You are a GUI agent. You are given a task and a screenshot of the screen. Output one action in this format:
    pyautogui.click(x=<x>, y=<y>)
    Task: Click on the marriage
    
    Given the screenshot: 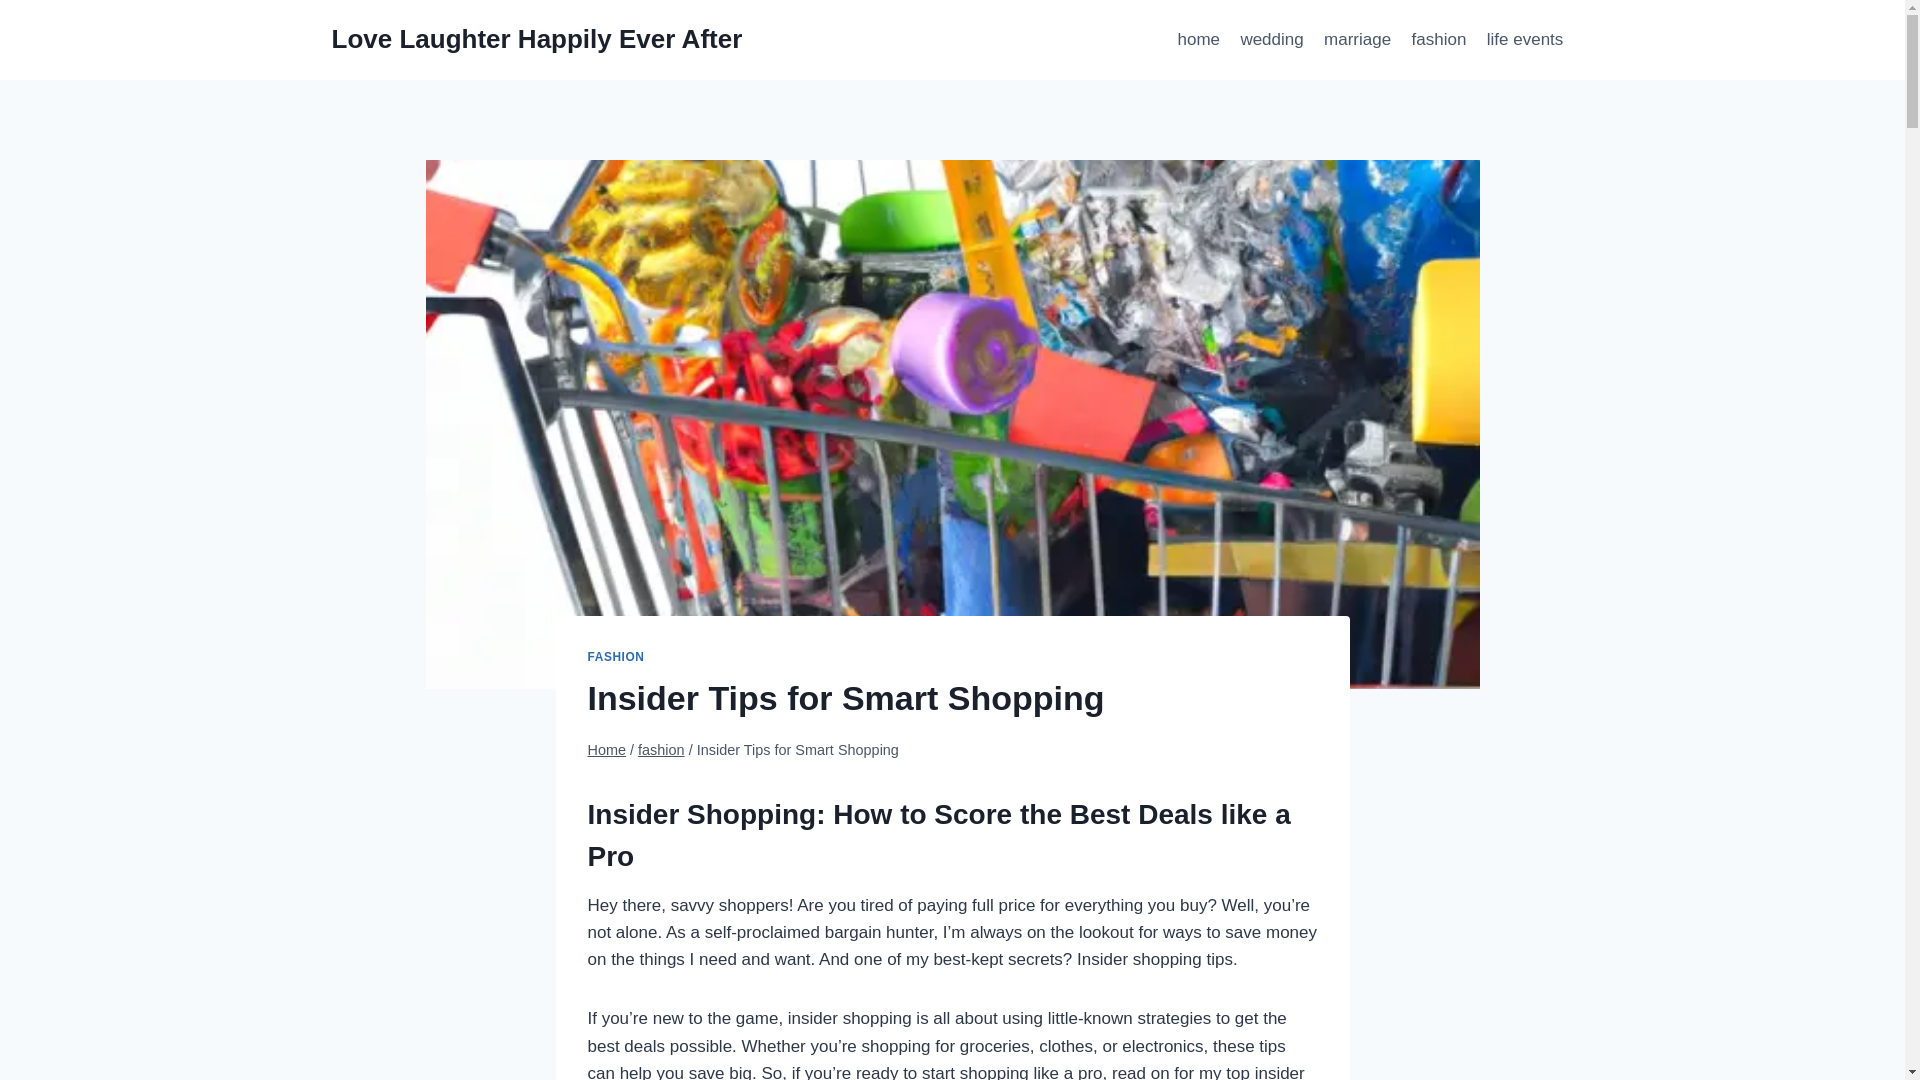 What is the action you would take?
    pyautogui.click(x=1357, y=40)
    